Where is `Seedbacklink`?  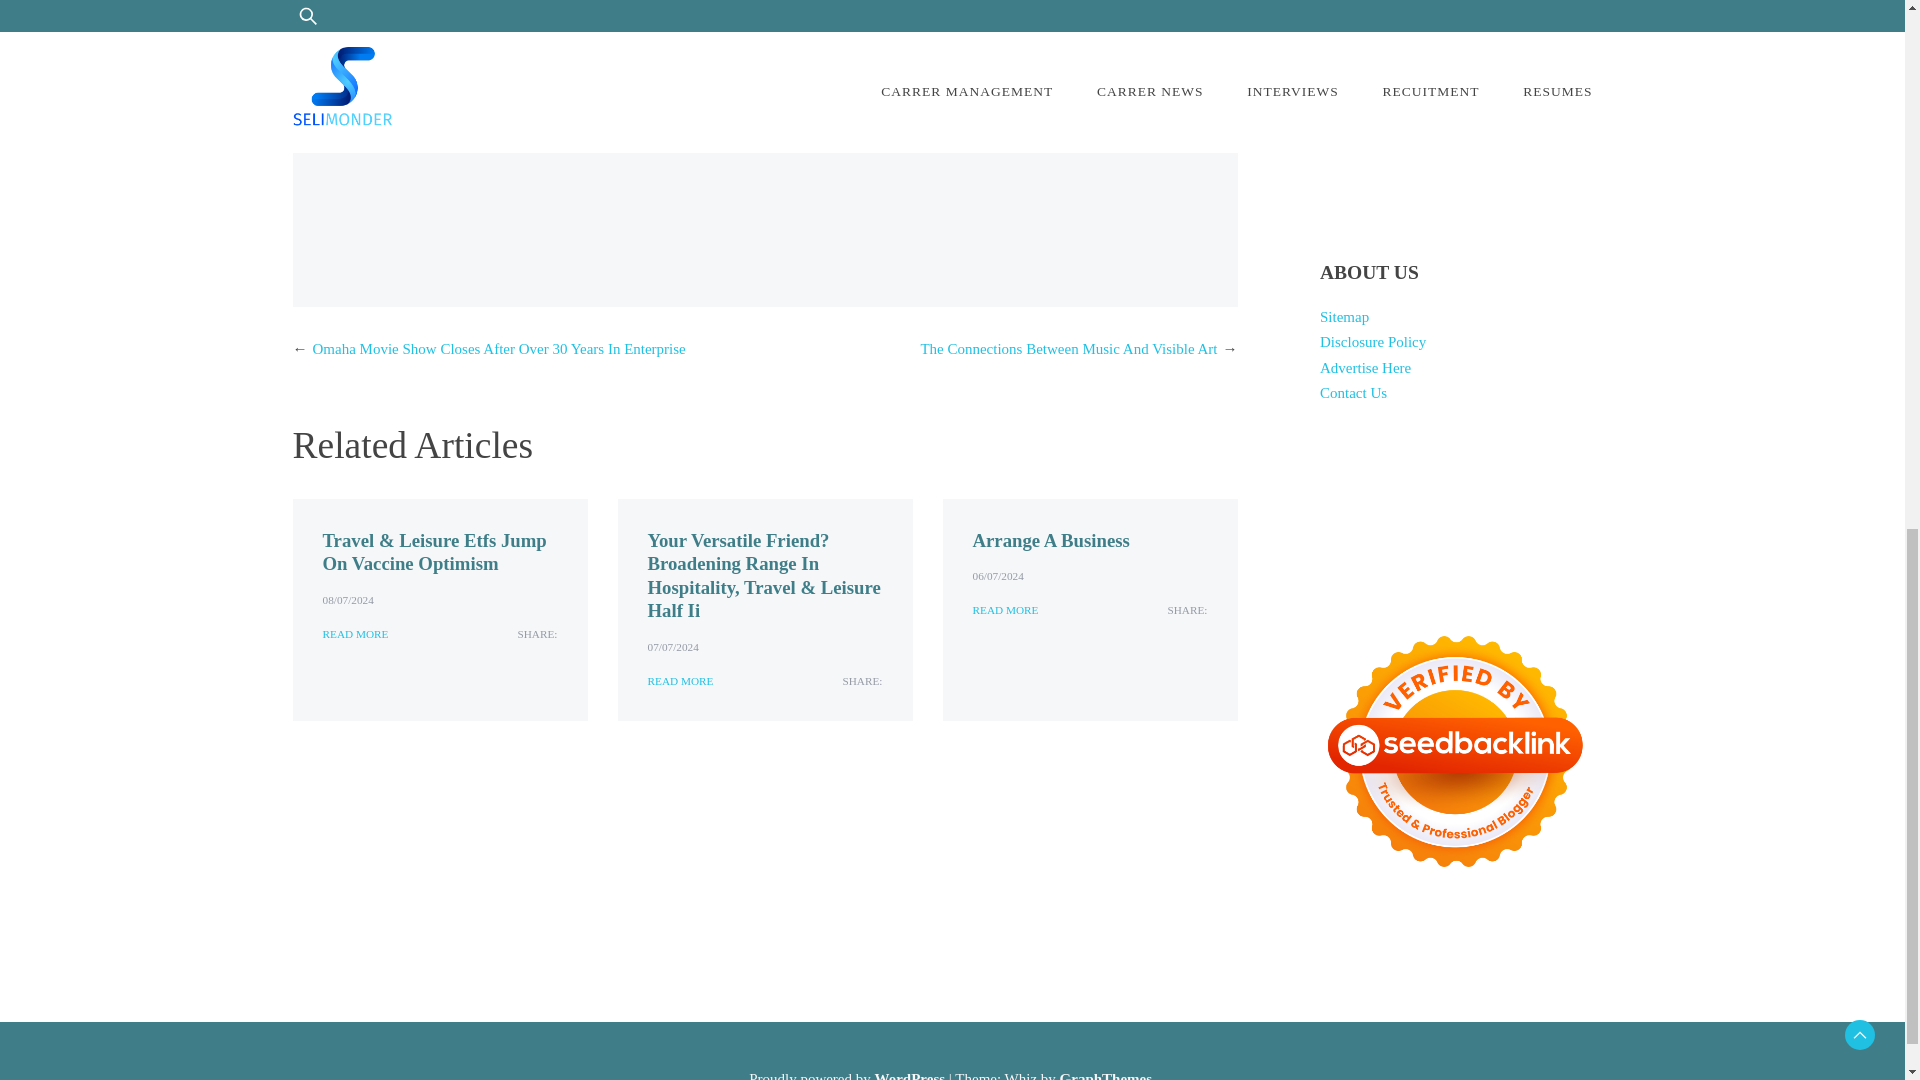
Seedbacklink is located at coordinates (1454, 751).